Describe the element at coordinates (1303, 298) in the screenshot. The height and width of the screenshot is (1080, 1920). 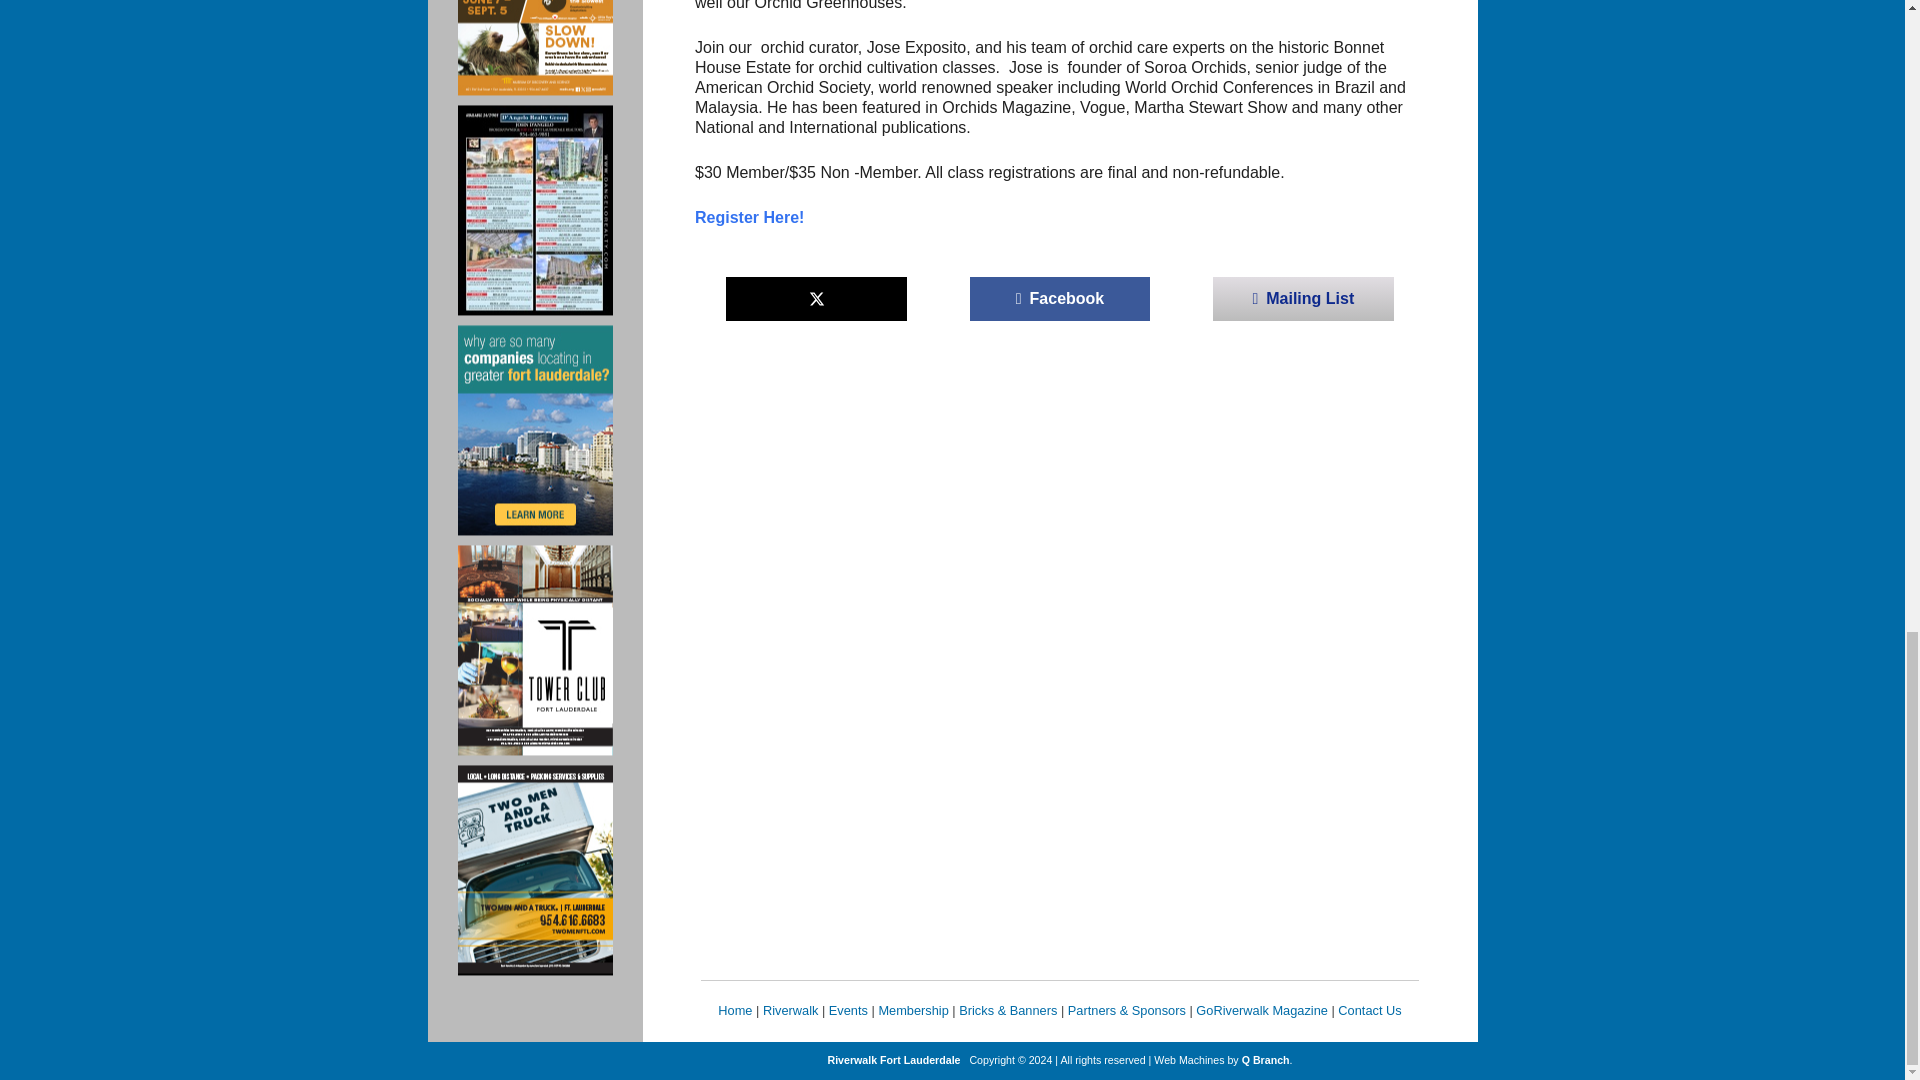
I see `Mailing List` at that location.